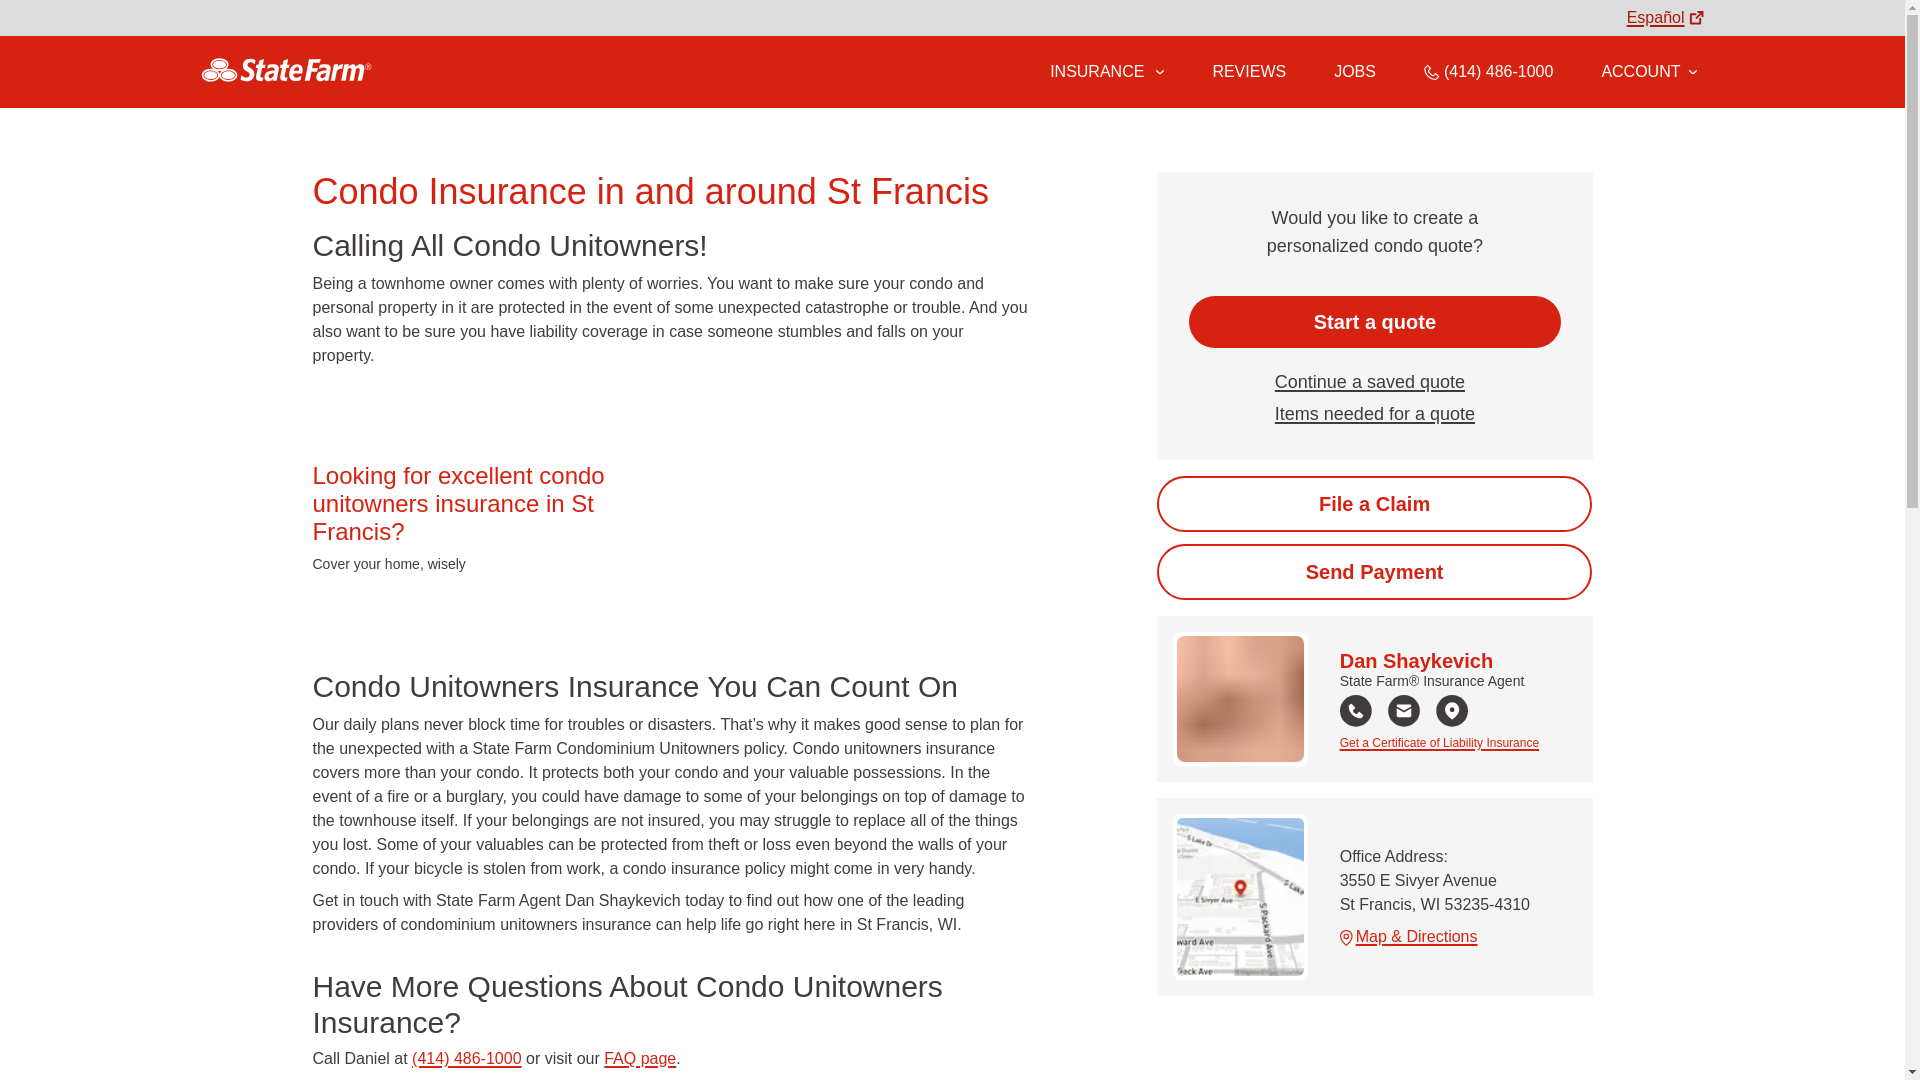 This screenshot has width=1920, height=1080. I want to click on Start the claim process online, so click(1374, 504).